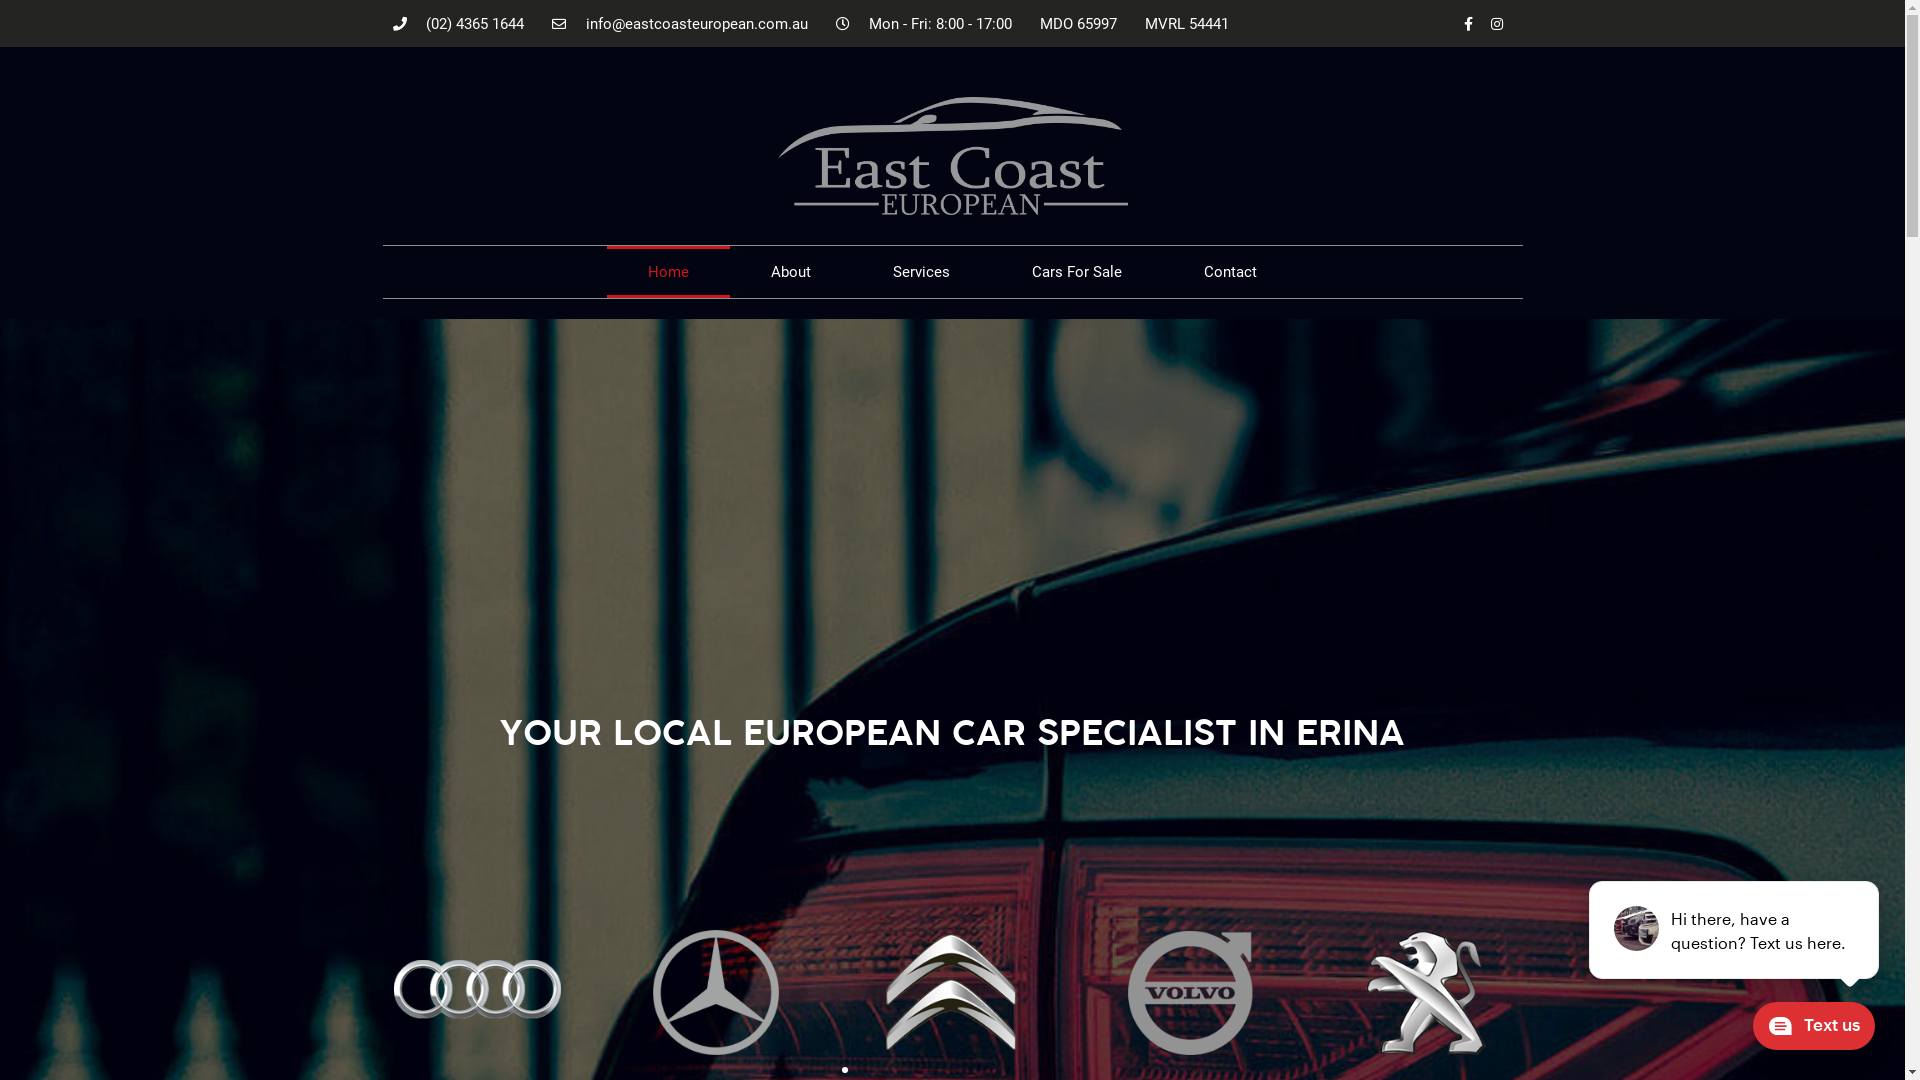 This screenshot has width=1920, height=1080. What do you see at coordinates (1077, 272) in the screenshot?
I see `Cars For Sale` at bounding box center [1077, 272].